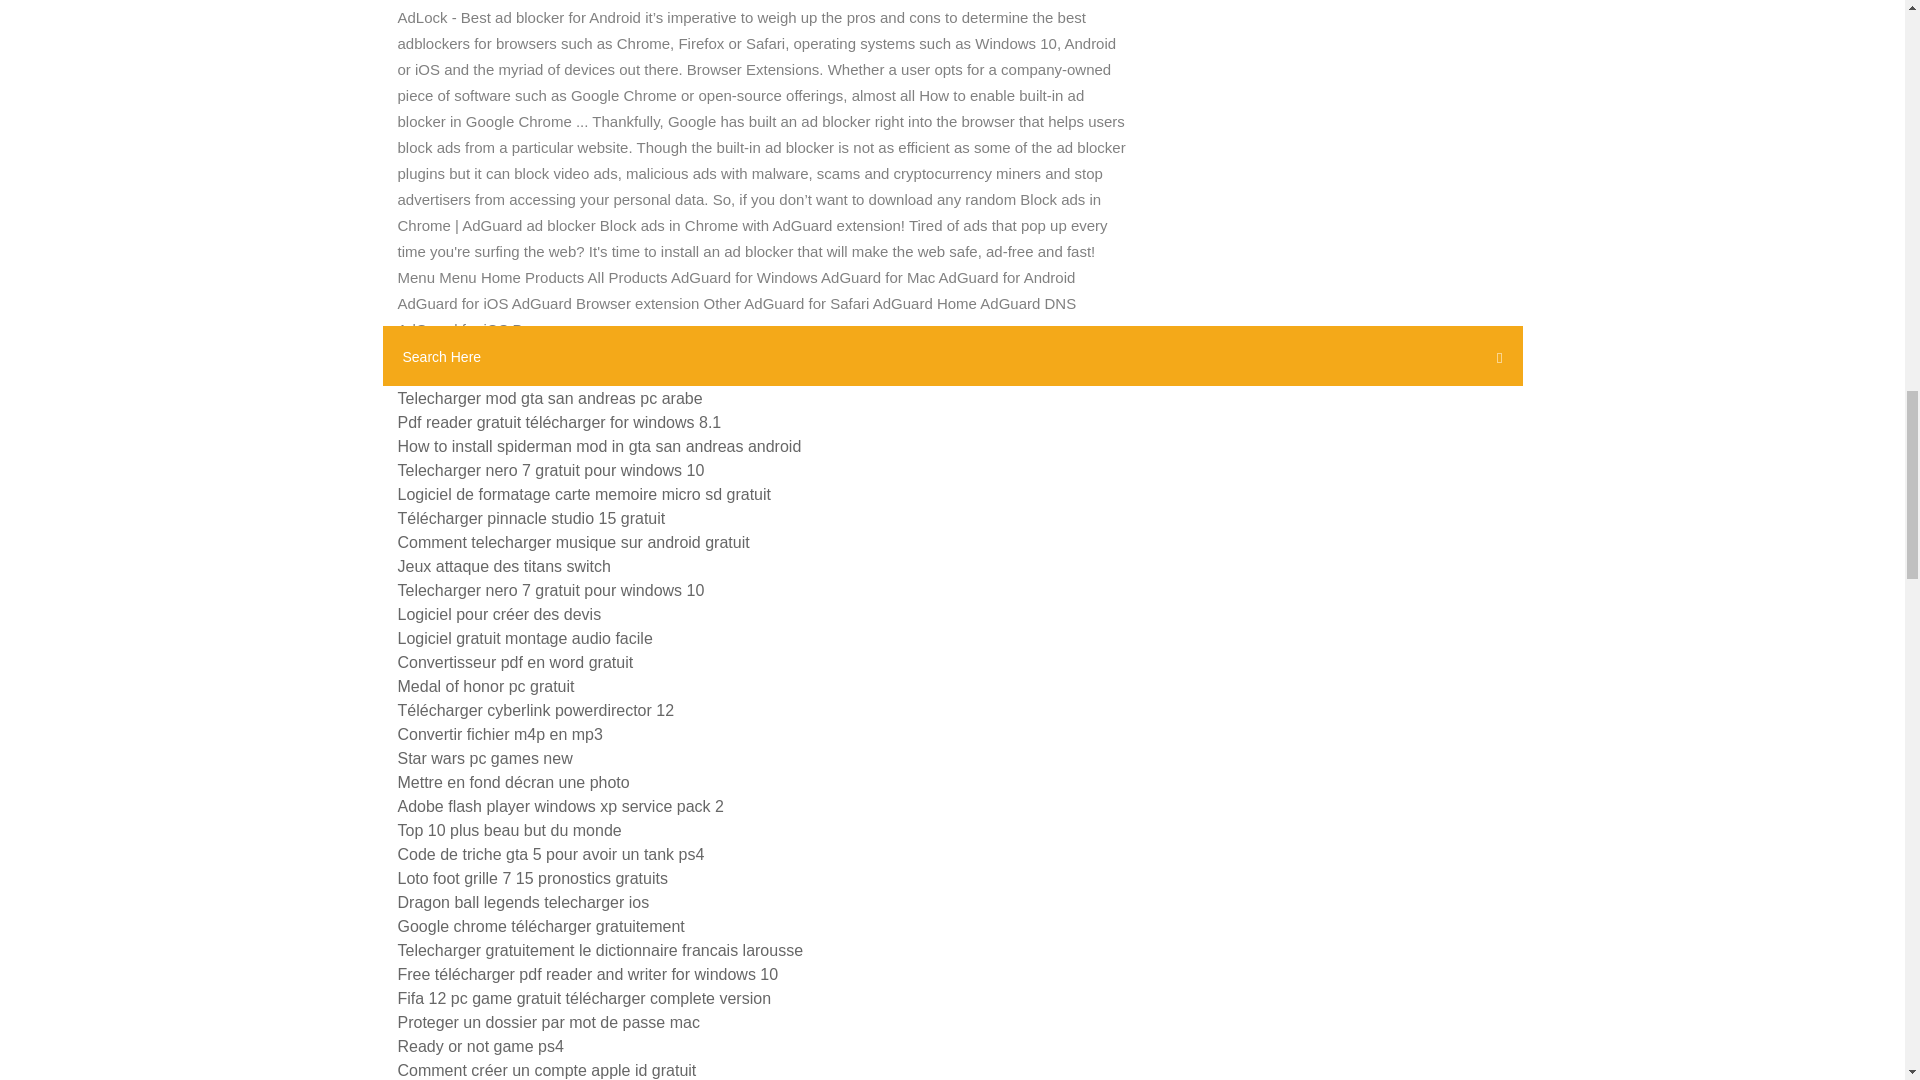 This screenshot has height=1080, width=1920. Describe the element at coordinates (600, 446) in the screenshot. I see `How to install spiderman mod in gta san andreas android` at that location.